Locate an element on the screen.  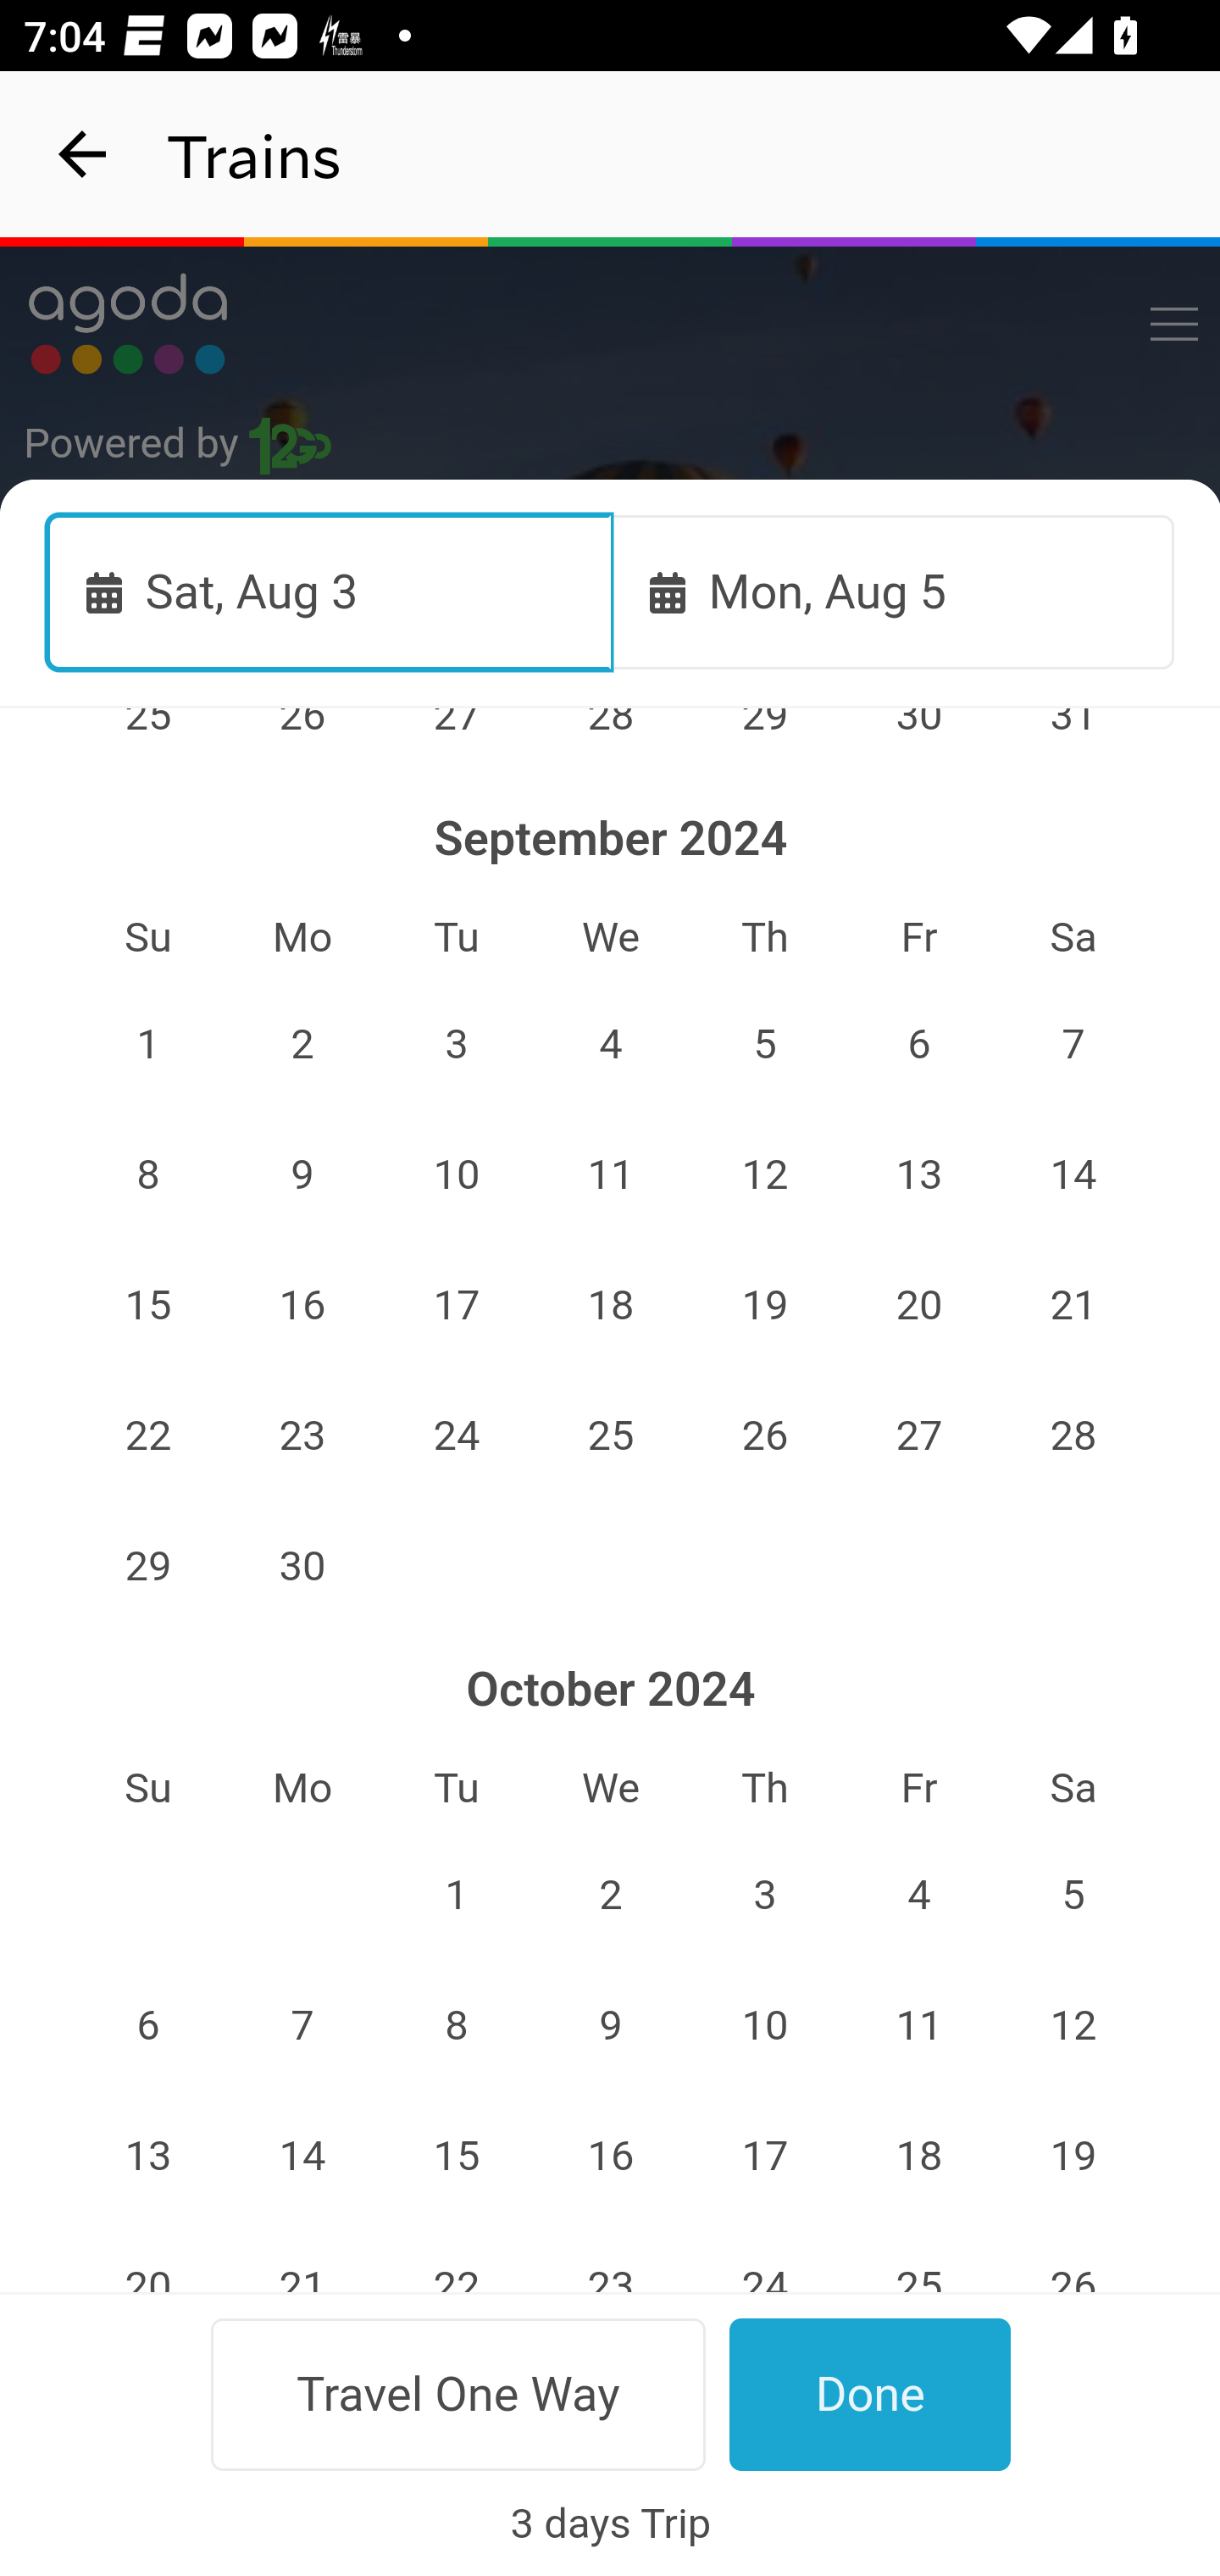
26 is located at coordinates (764, 1435).